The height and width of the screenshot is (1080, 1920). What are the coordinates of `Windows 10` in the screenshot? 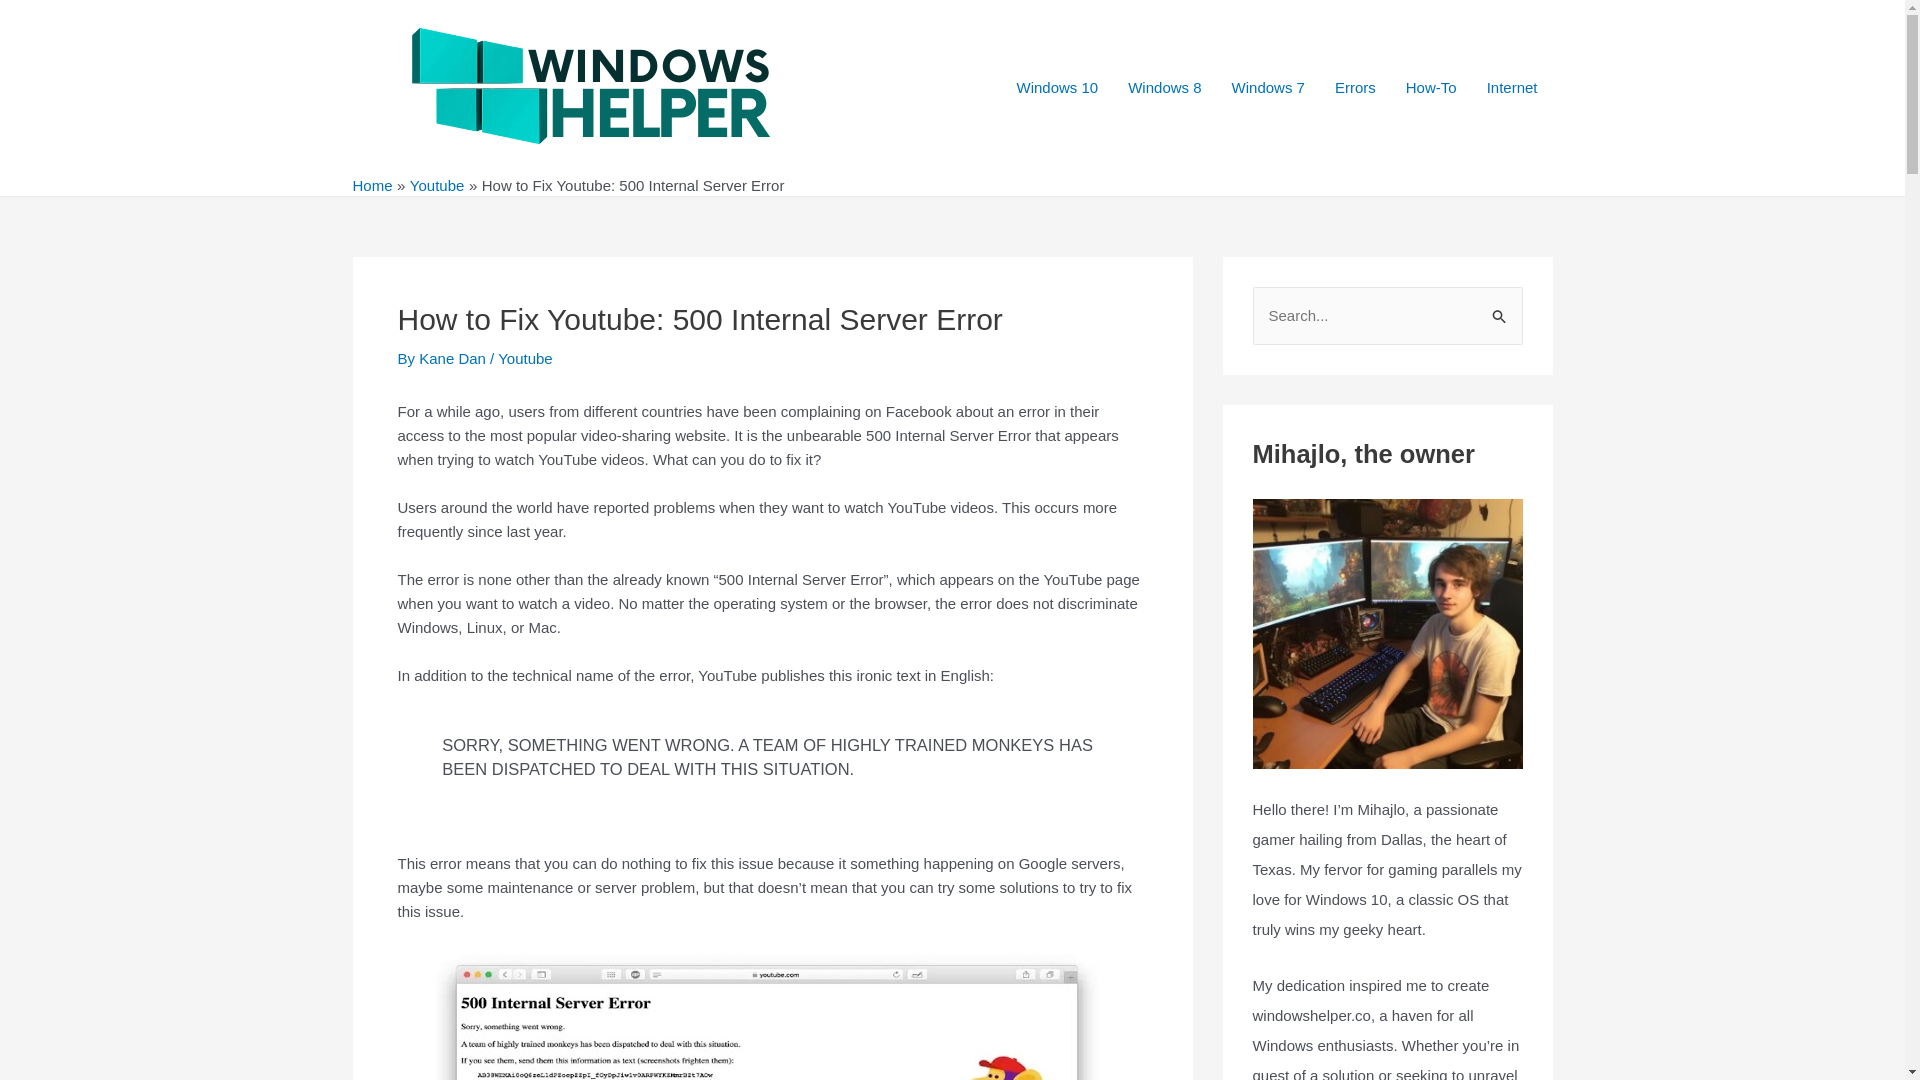 It's located at (1058, 88).